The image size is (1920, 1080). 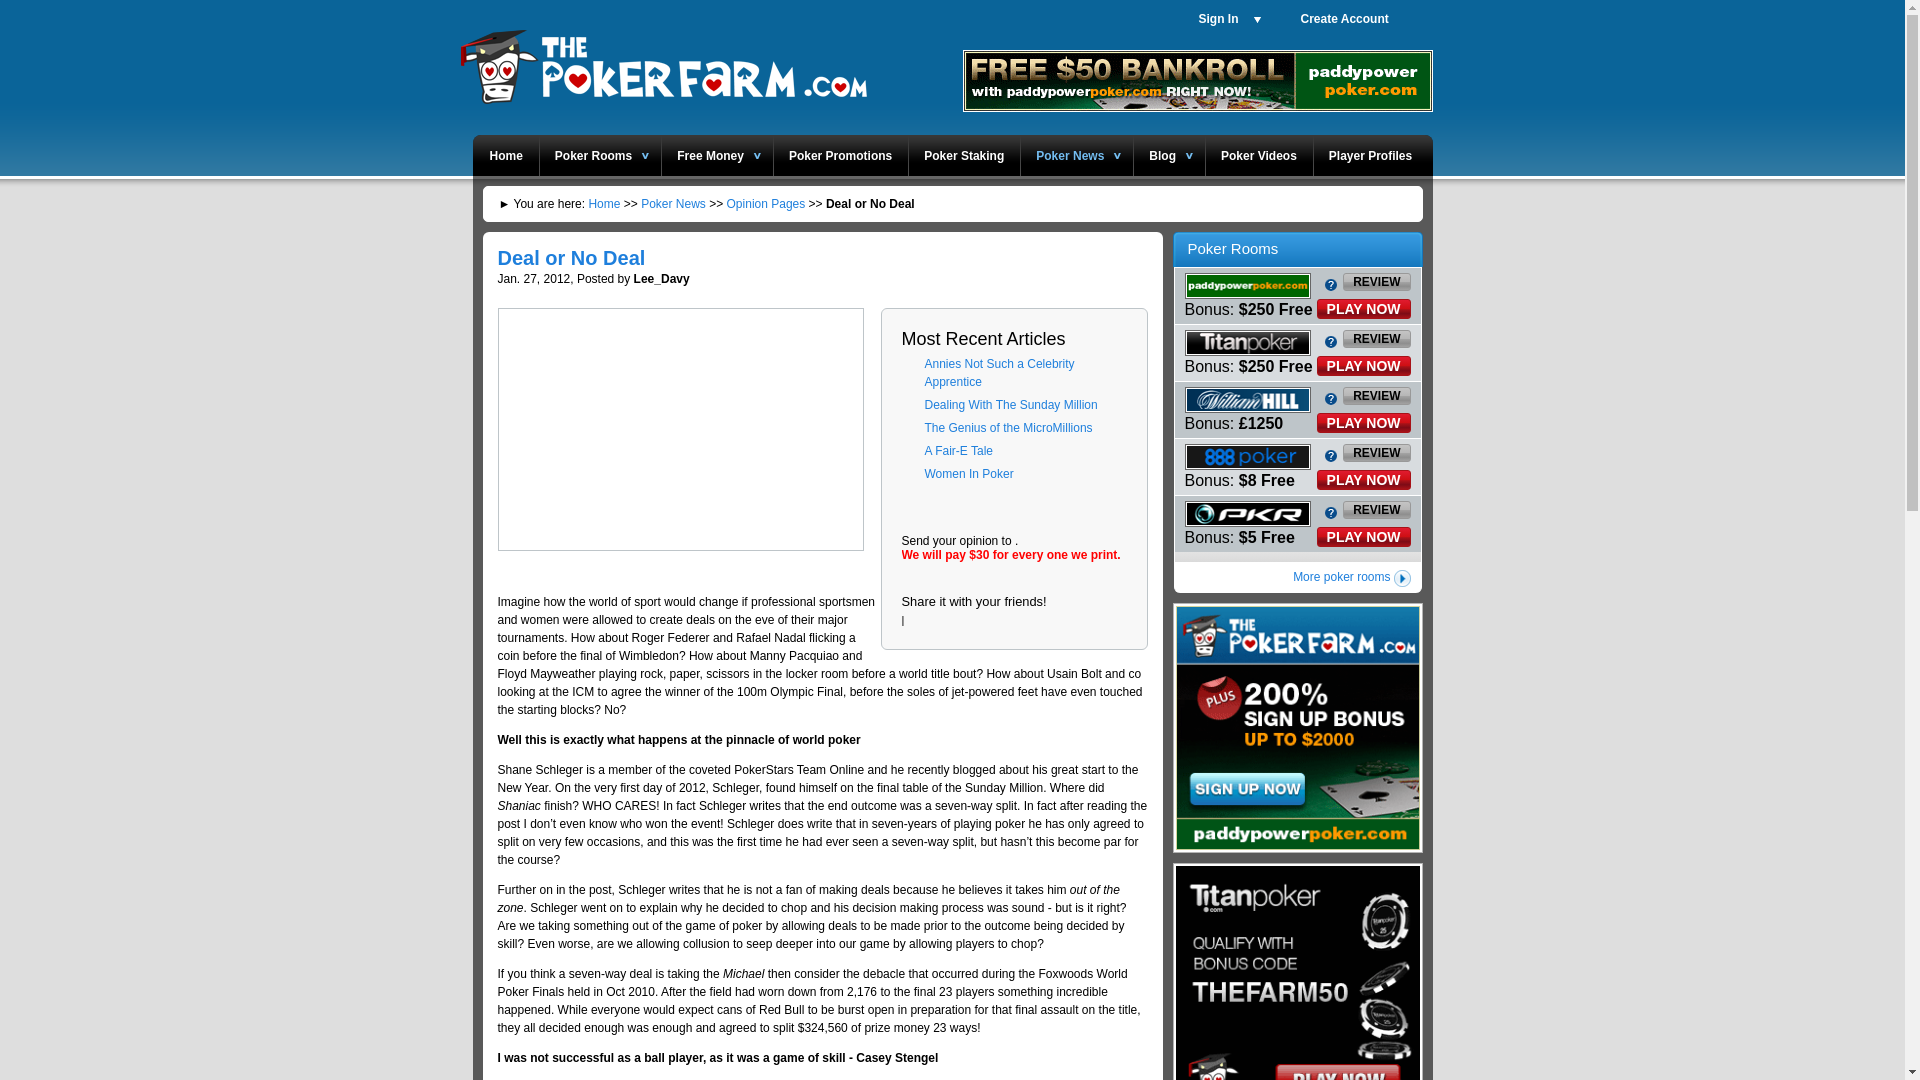 I want to click on A Fair-E Tale, so click(x=958, y=450).